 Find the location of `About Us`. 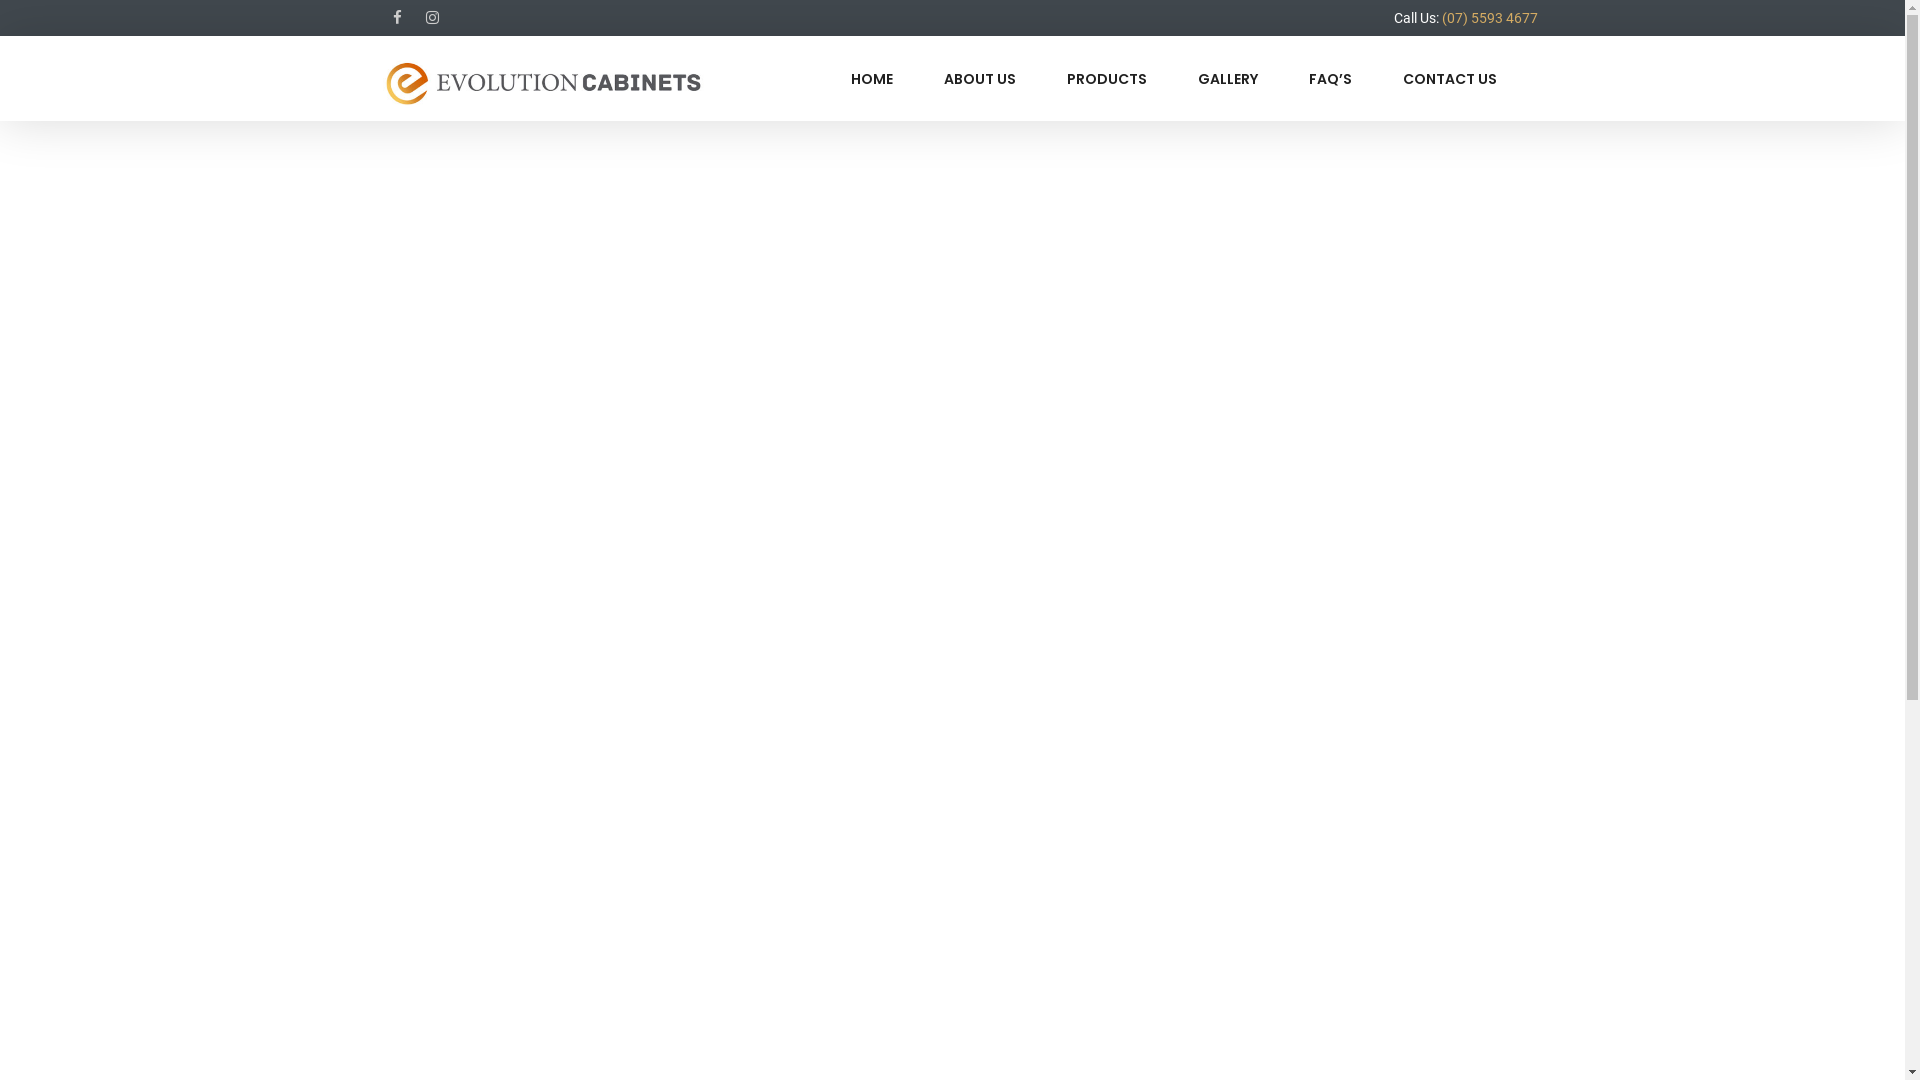

About Us is located at coordinates (1024, 776).